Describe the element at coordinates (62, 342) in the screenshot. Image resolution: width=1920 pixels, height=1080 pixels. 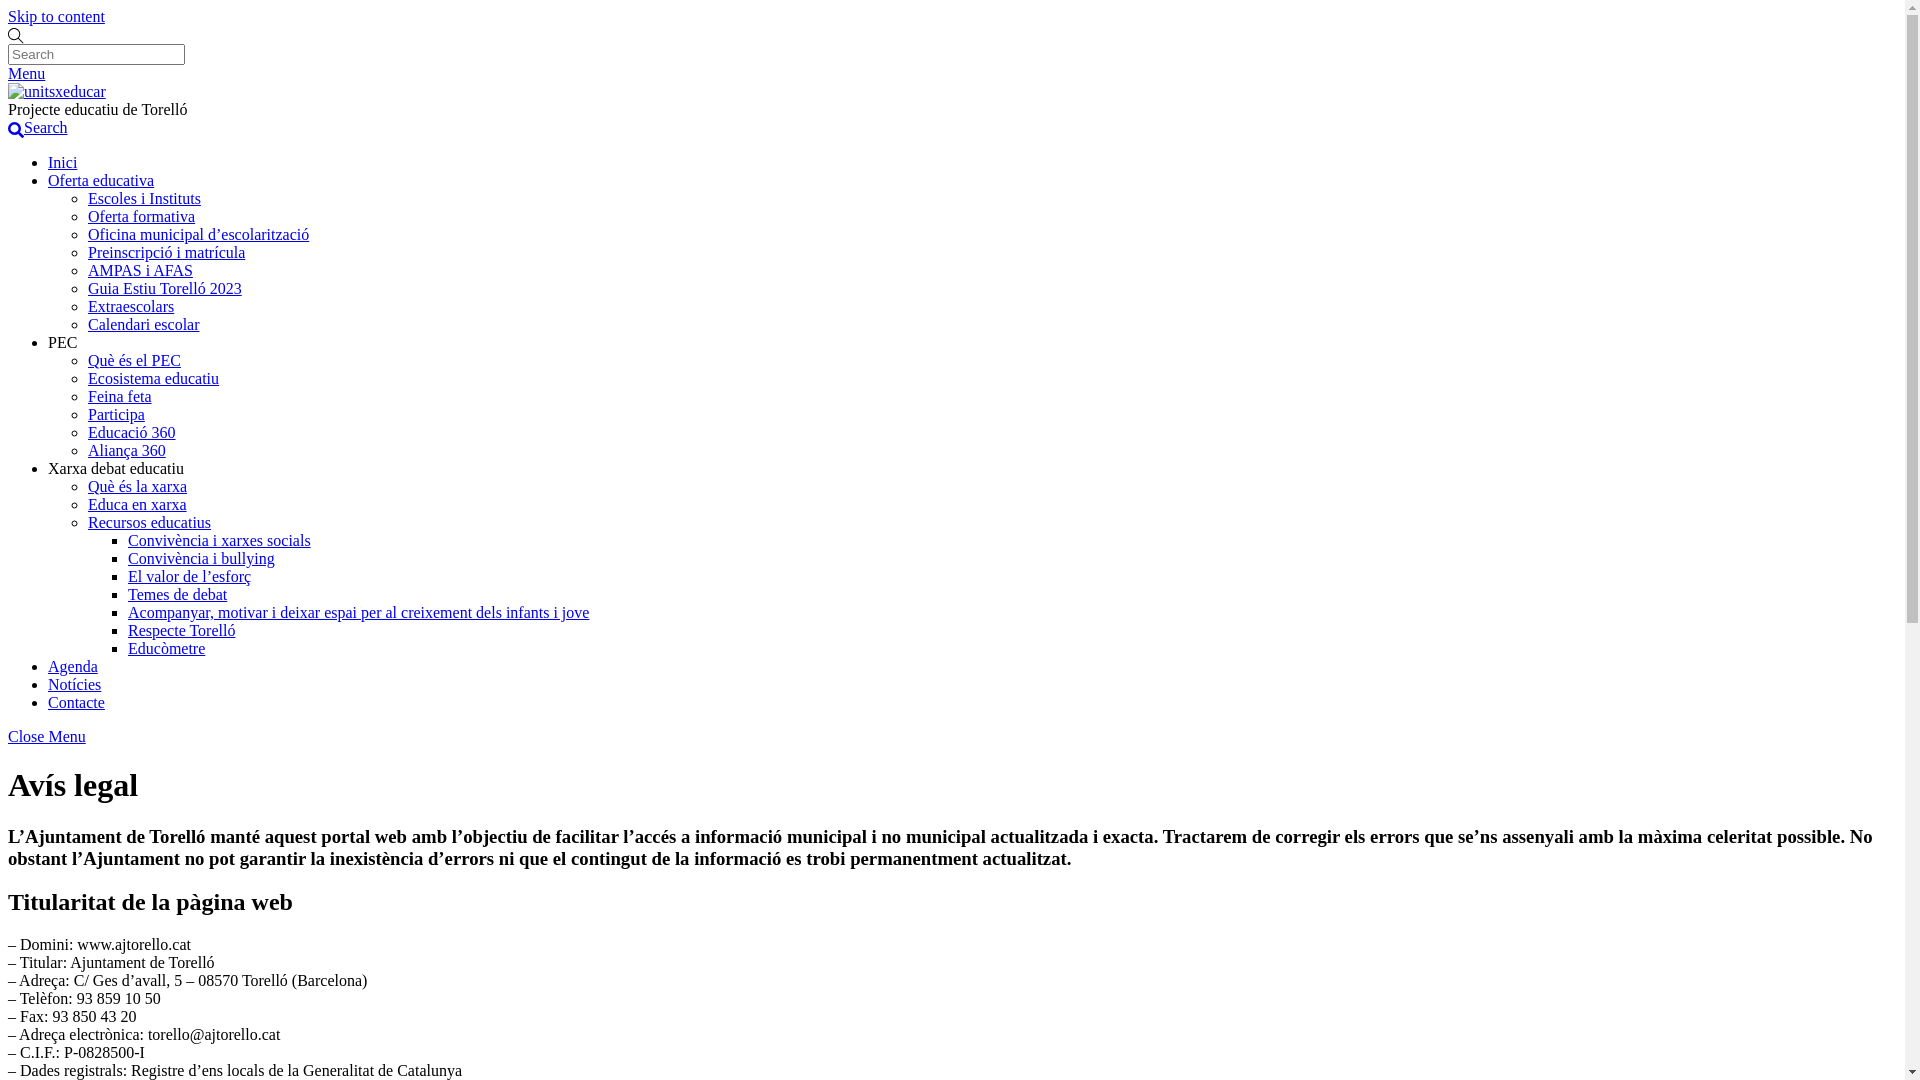
I see `PEC` at that location.